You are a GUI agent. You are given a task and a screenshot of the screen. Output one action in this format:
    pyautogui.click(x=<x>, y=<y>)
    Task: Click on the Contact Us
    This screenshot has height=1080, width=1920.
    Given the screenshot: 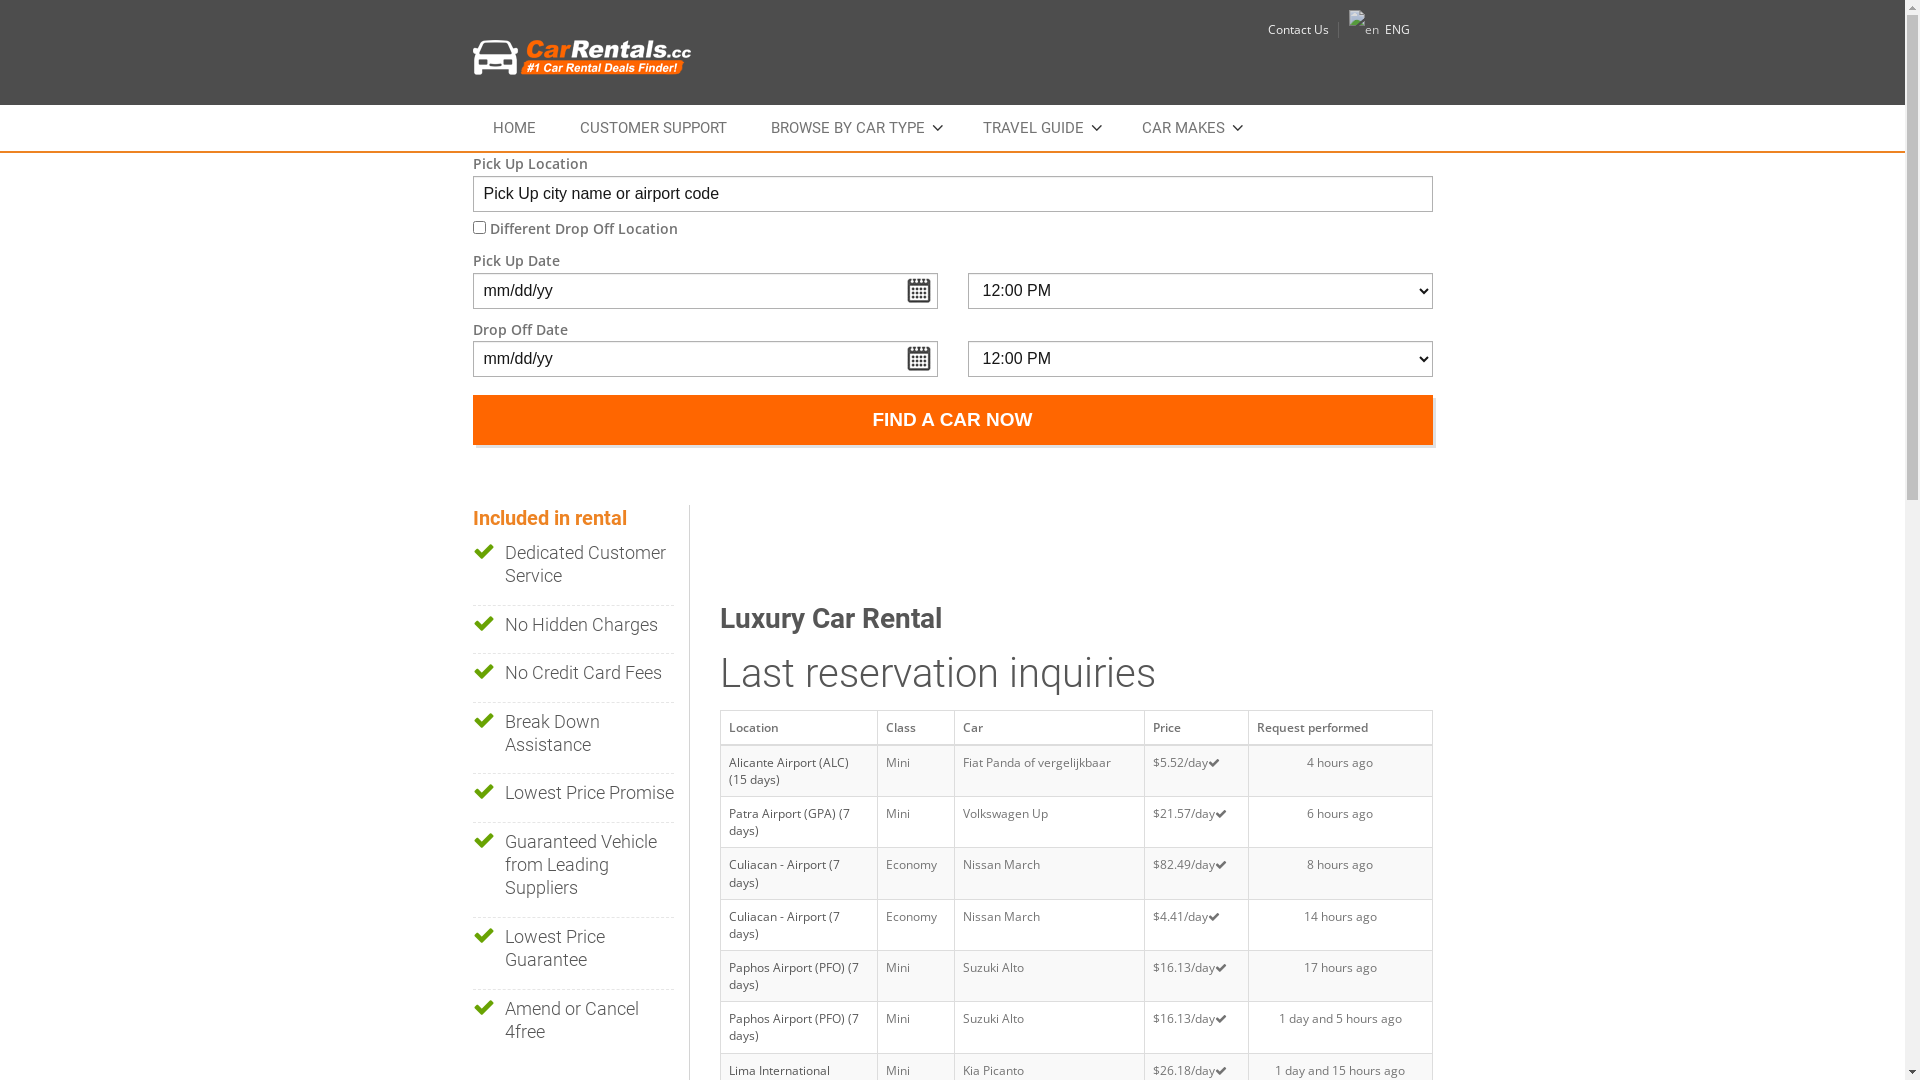 What is the action you would take?
    pyautogui.click(x=1298, y=30)
    